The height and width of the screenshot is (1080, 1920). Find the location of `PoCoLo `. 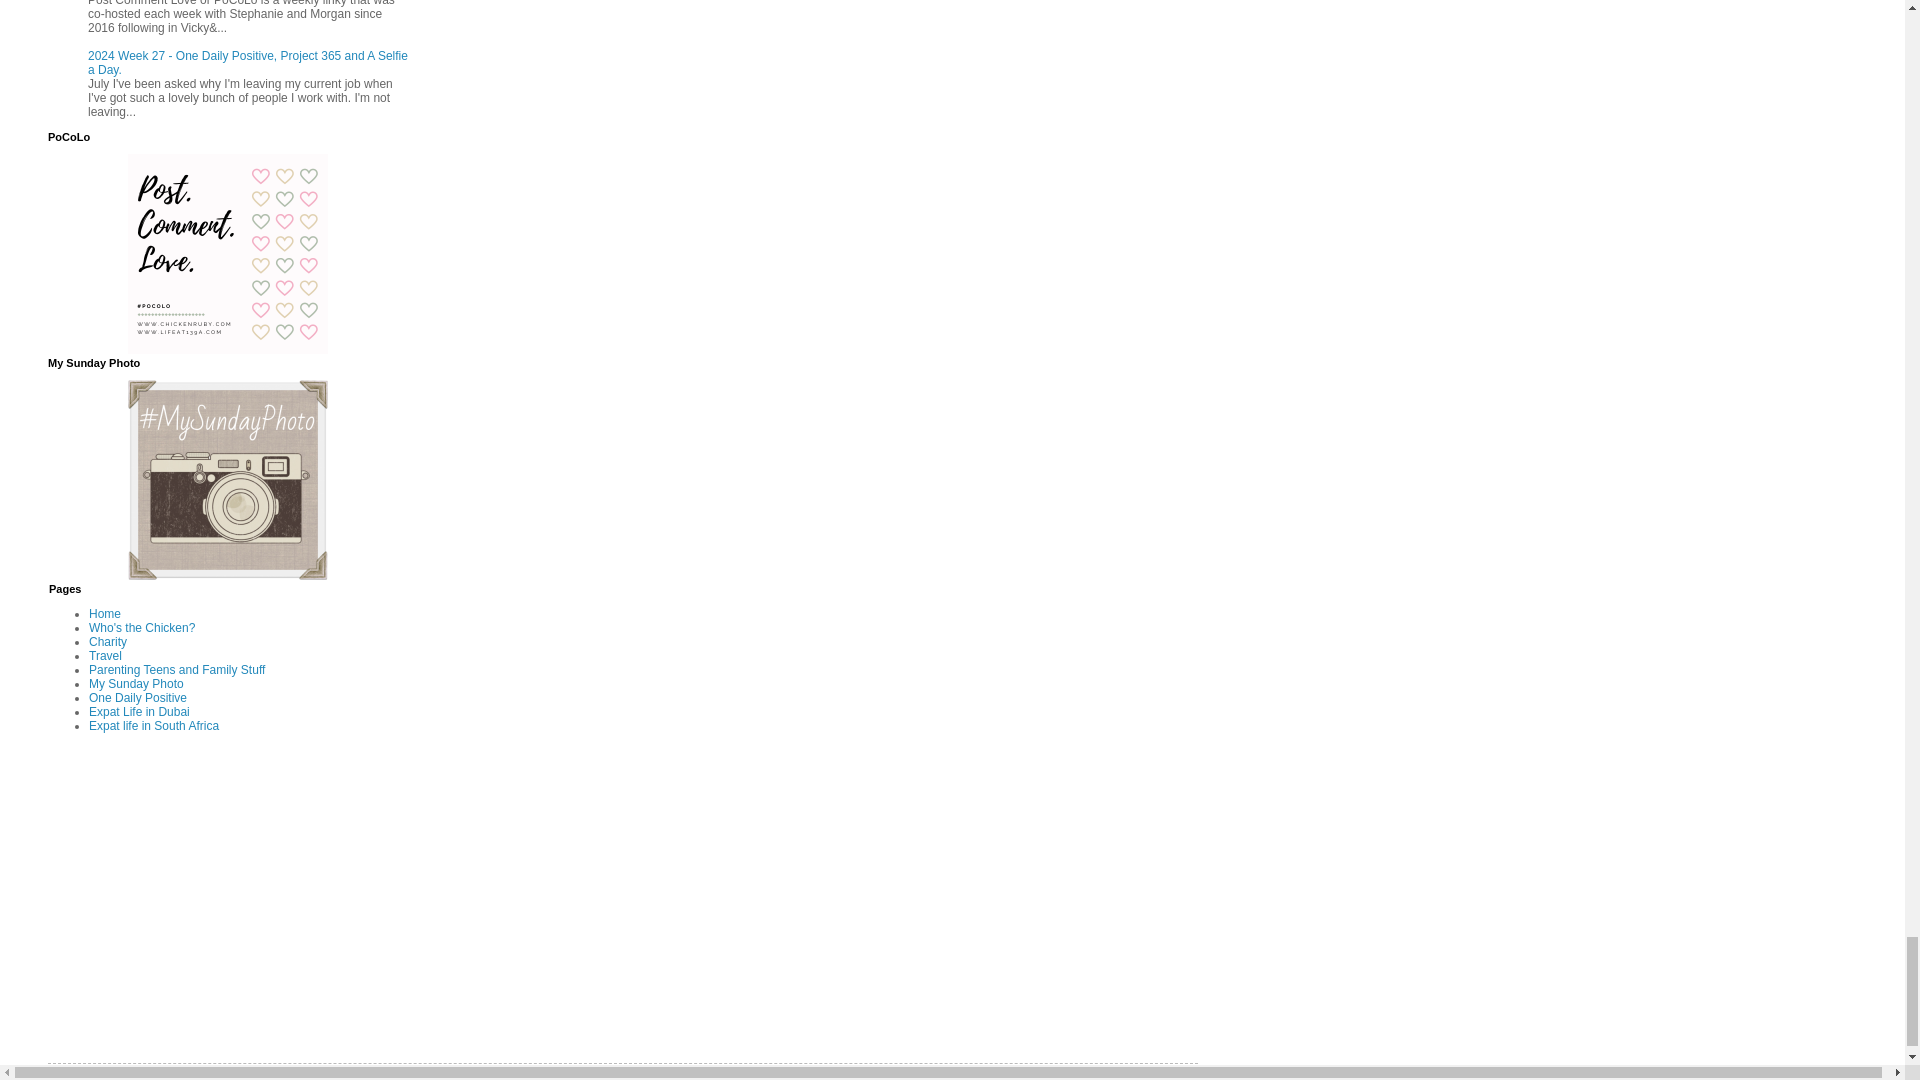

PoCoLo  is located at coordinates (228, 350).